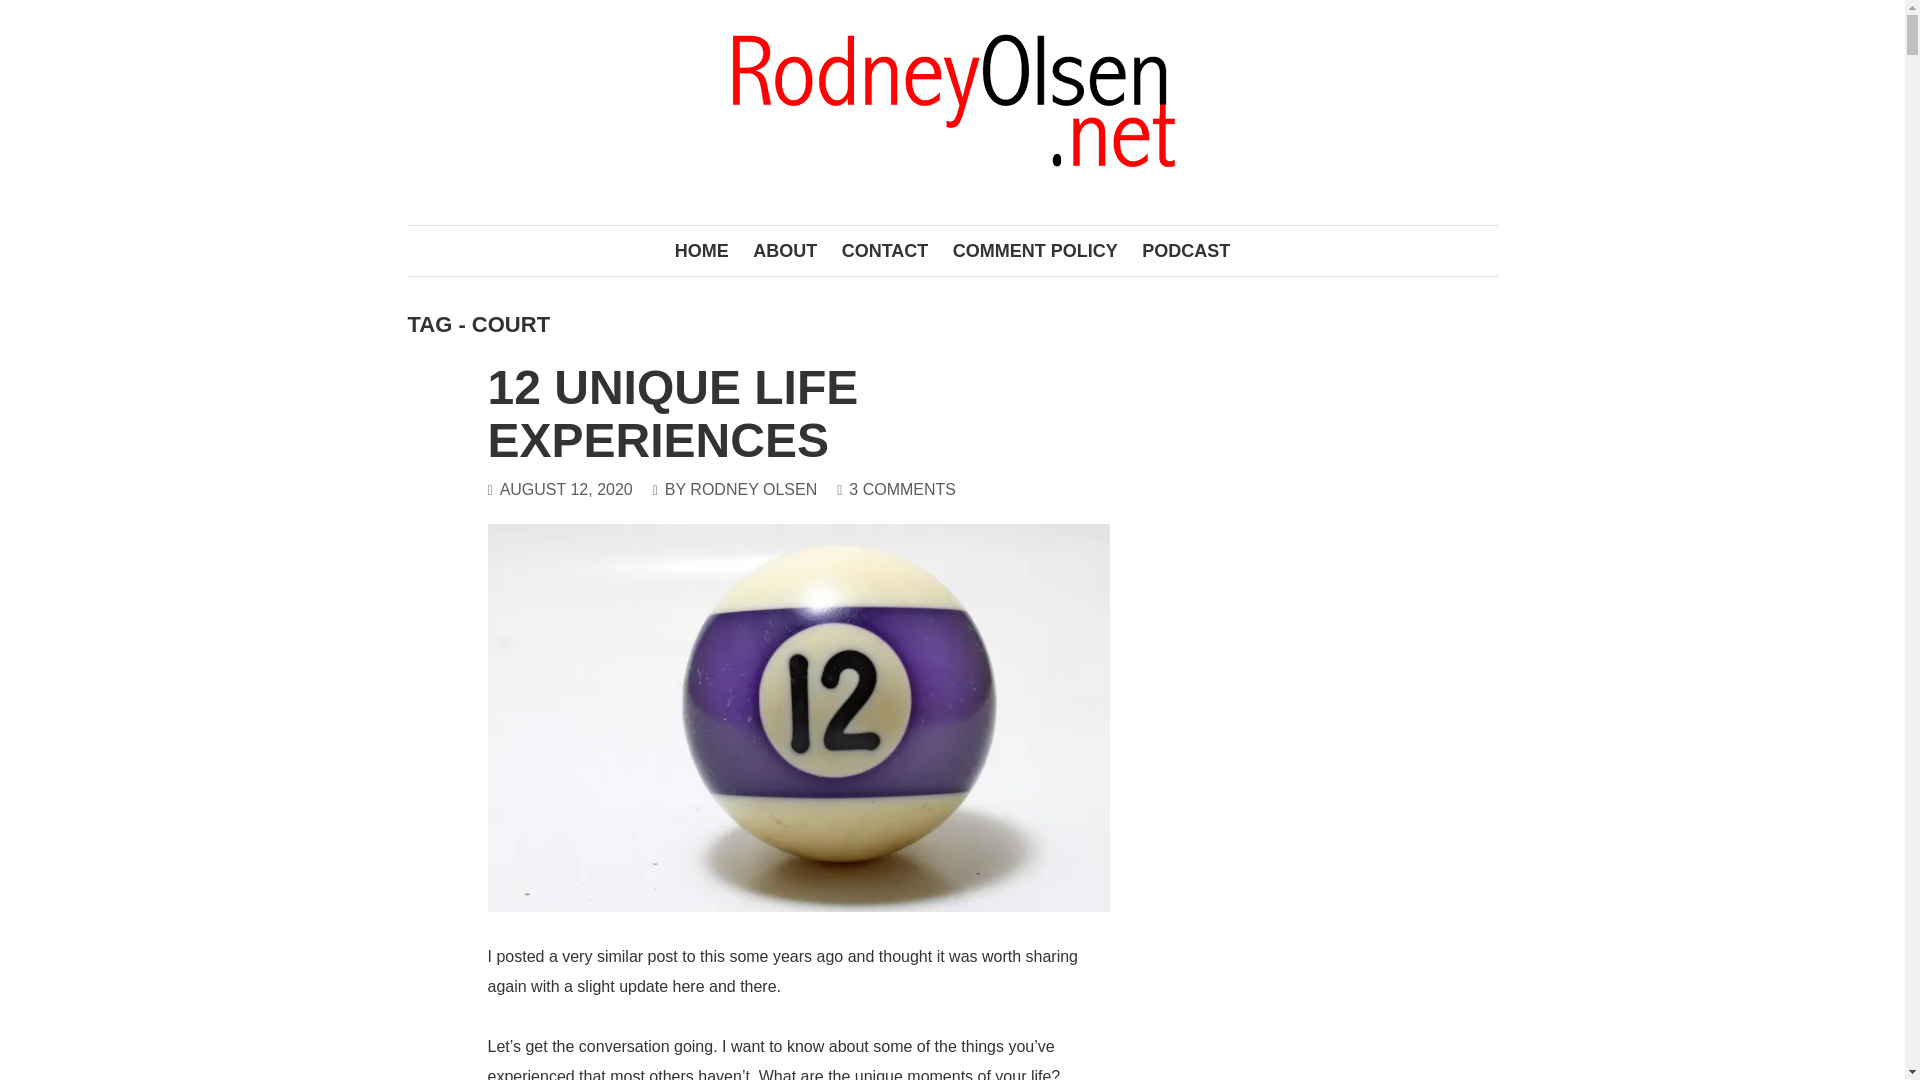 The height and width of the screenshot is (1080, 1920). What do you see at coordinates (702, 250) in the screenshot?
I see `HOME` at bounding box center [702, 250].